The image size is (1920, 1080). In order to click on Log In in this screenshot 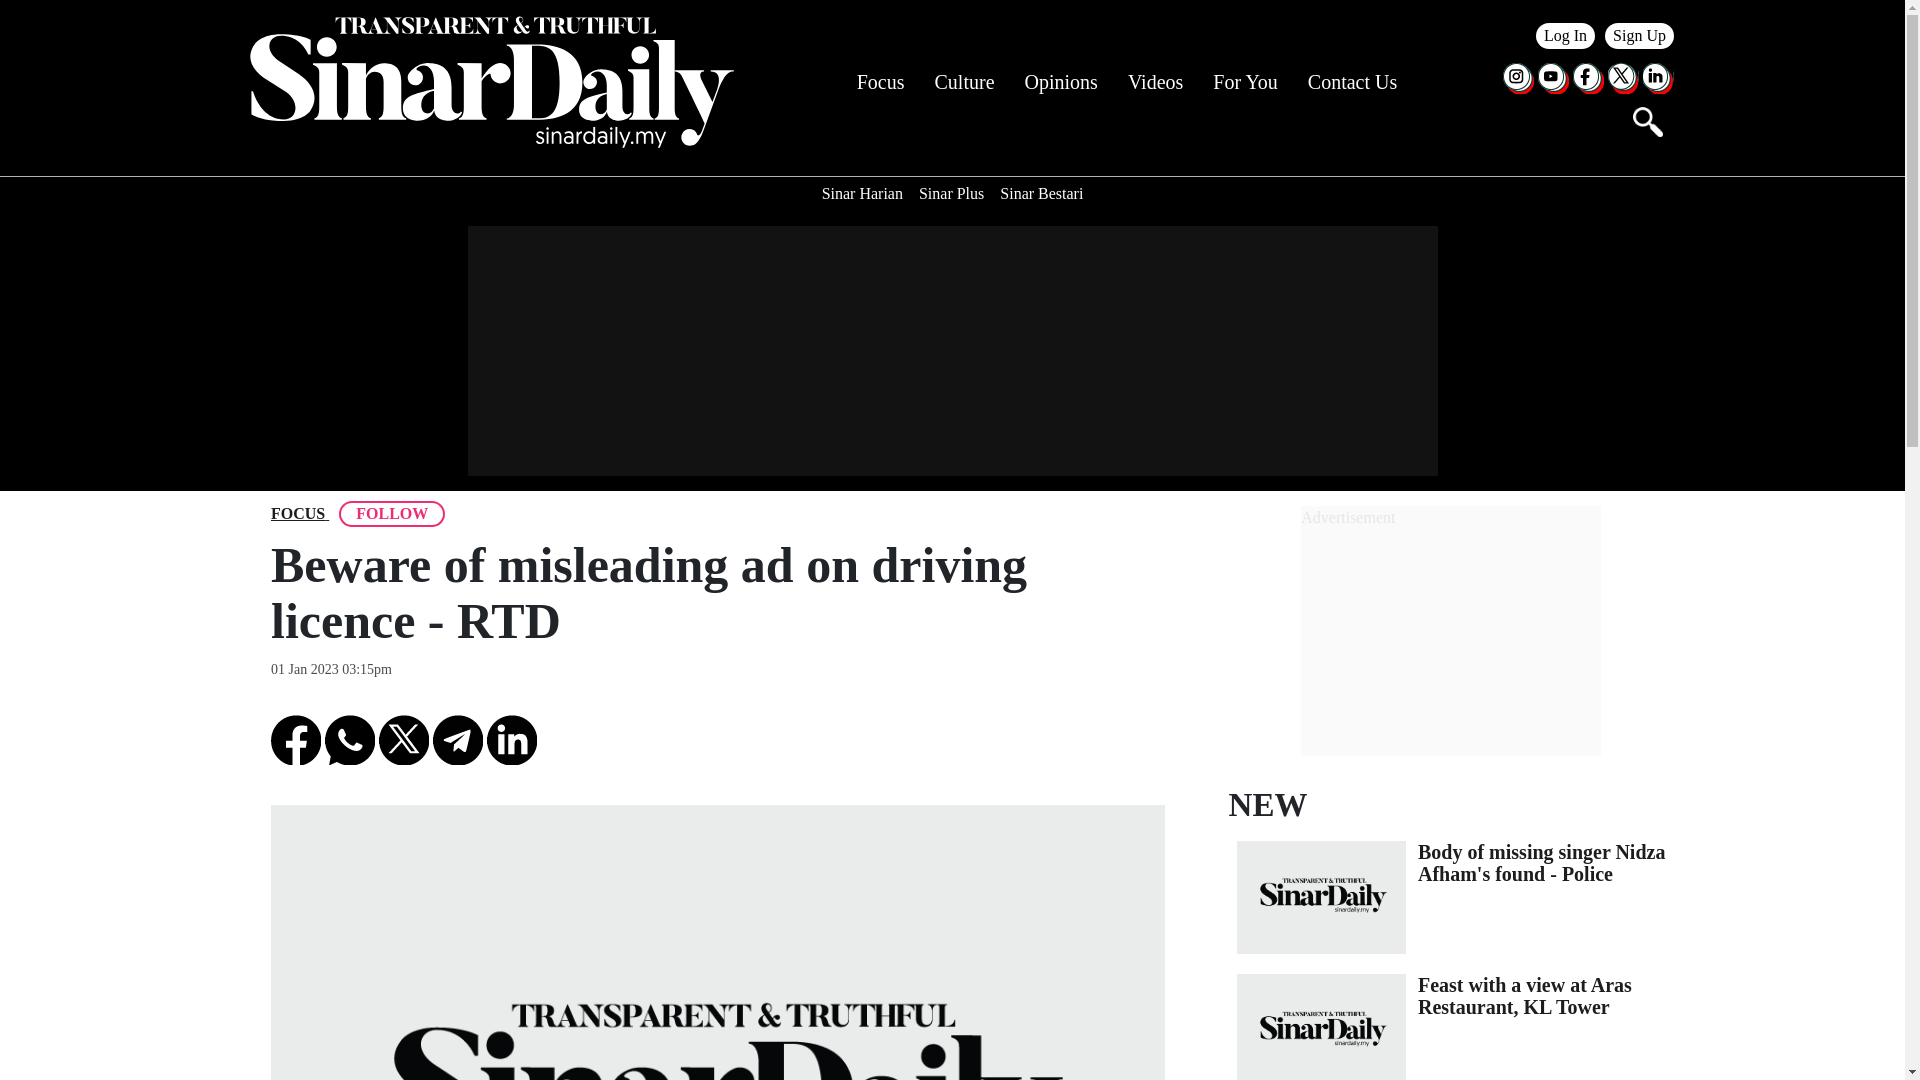, I will do `click(1566, 35)`.